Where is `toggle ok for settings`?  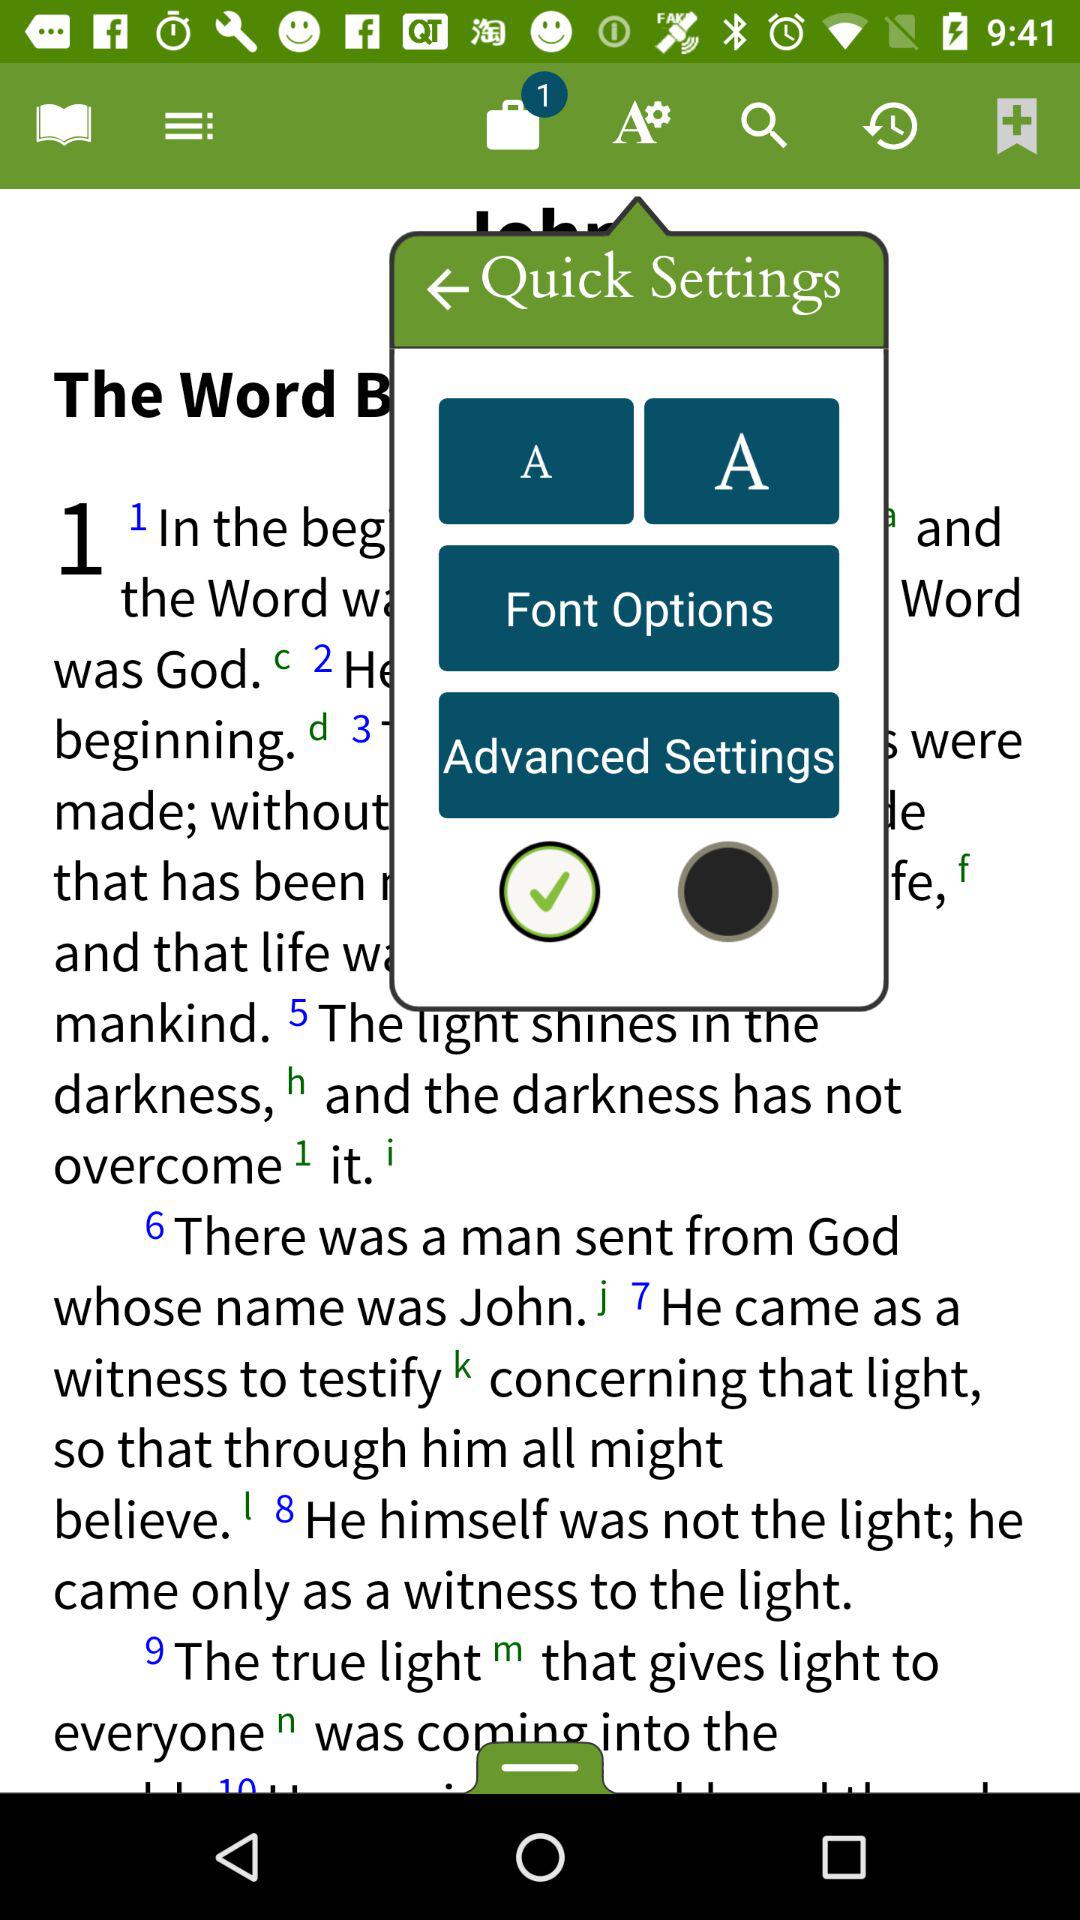 toggle ok for settings is located at coordinates (549, 891).